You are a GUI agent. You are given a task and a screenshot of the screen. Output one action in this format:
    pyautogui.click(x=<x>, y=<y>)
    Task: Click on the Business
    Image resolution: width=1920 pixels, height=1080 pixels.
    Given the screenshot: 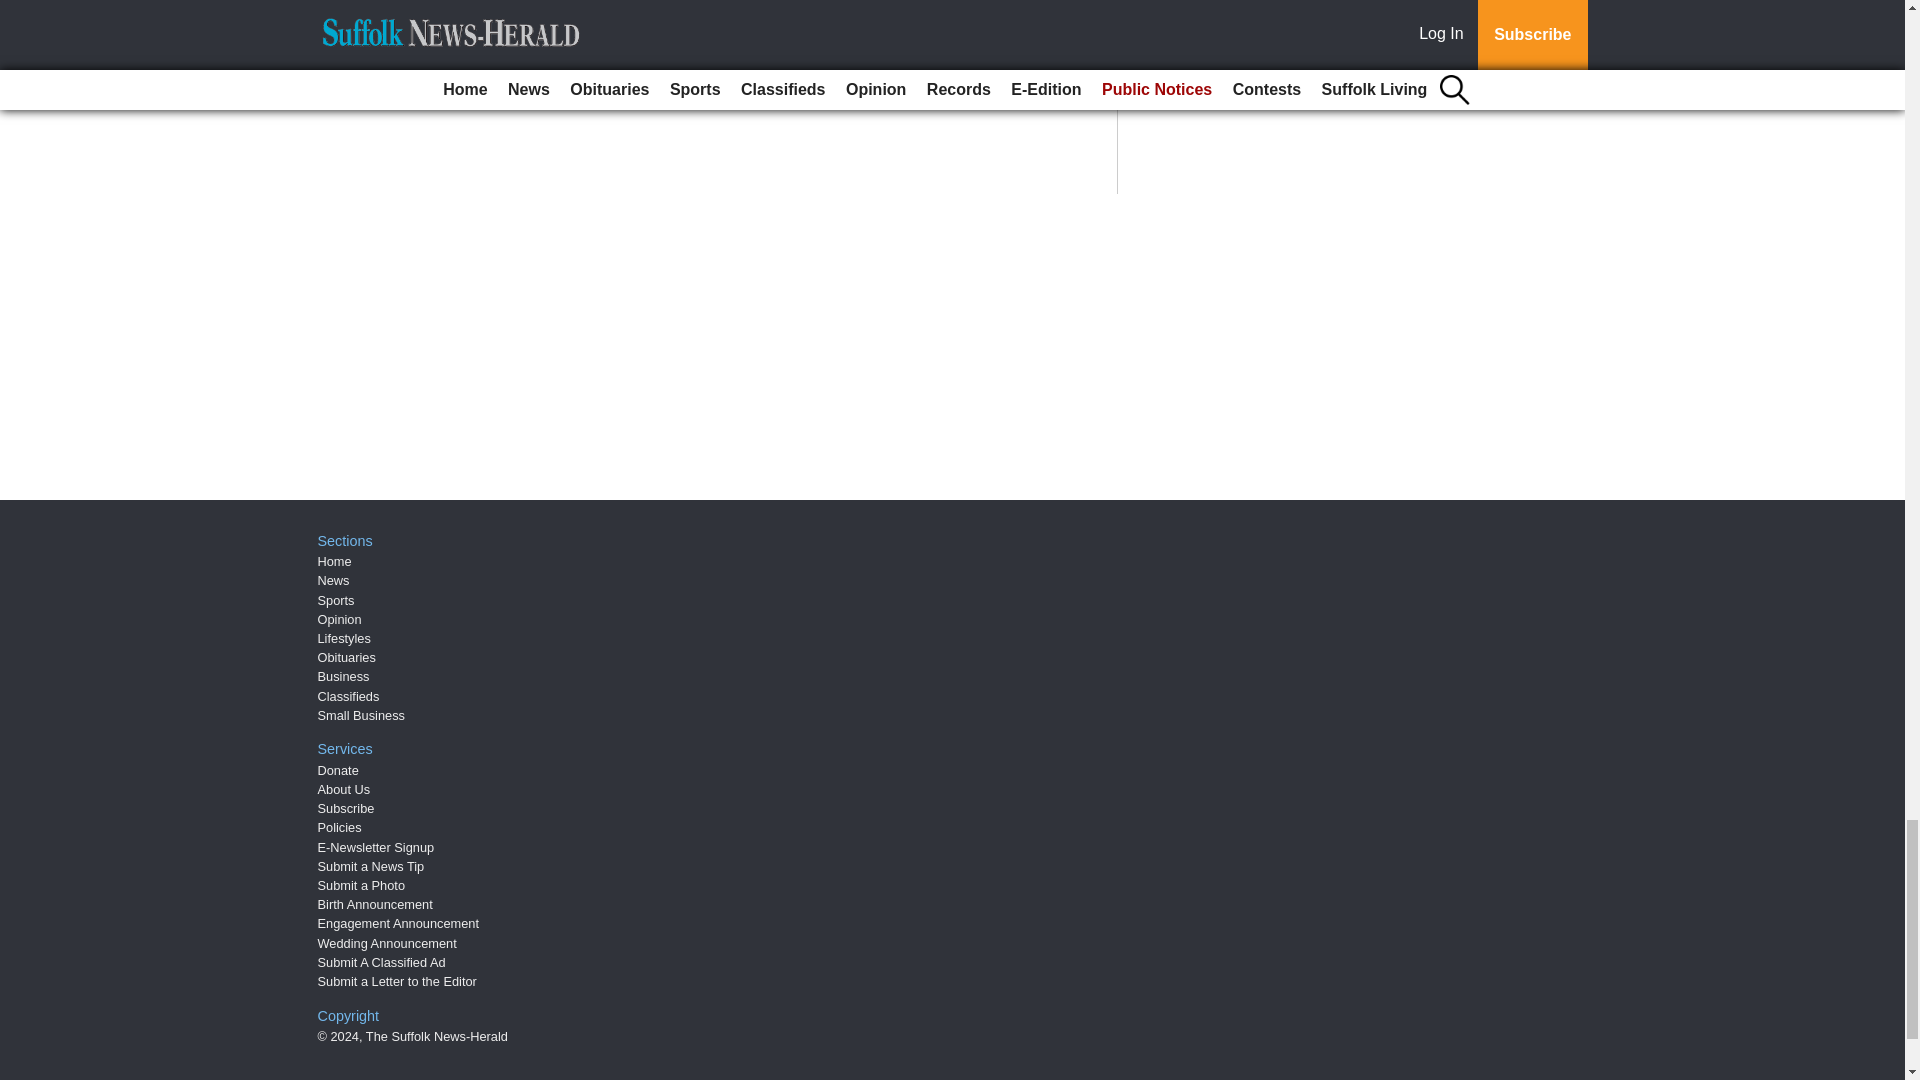 What is the action you would take?
    pyautogui.click(x=344, y=676)
    